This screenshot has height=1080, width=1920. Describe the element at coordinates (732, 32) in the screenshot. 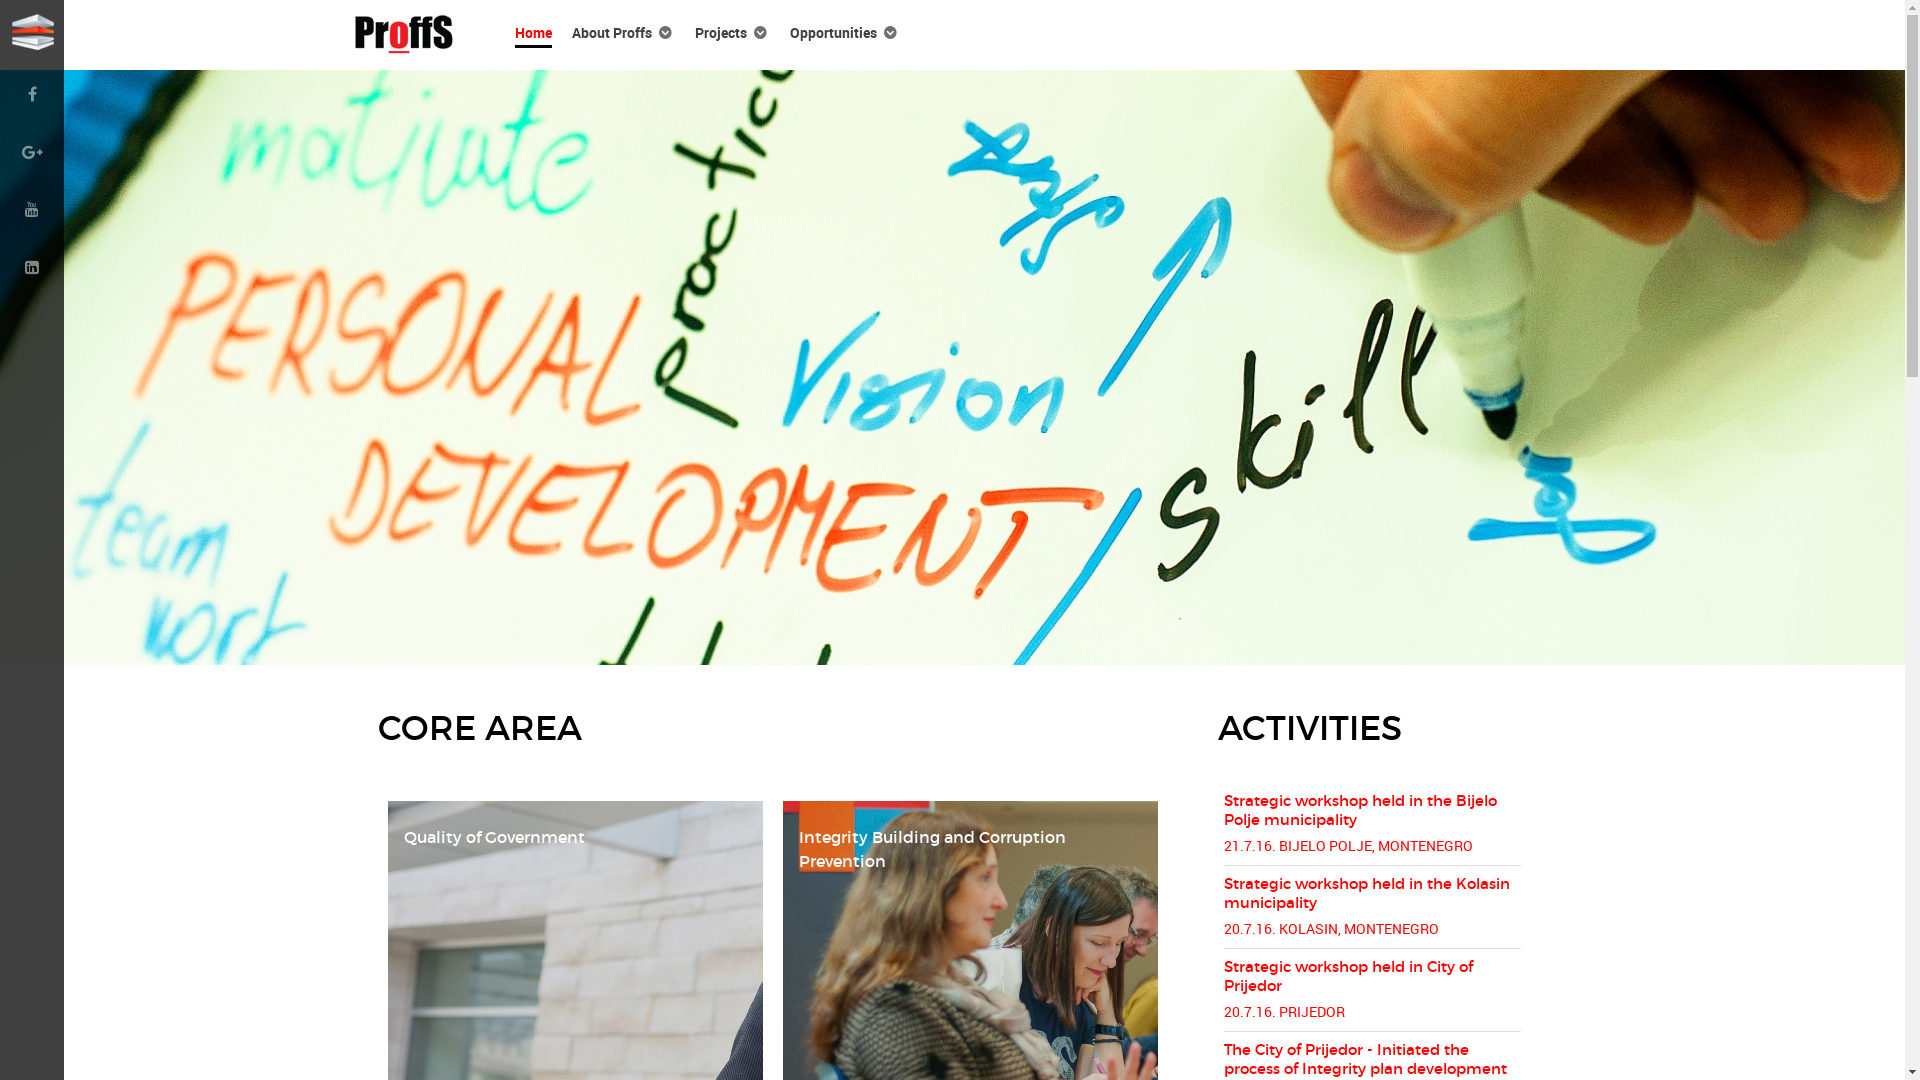

I see `Projects` at that location.